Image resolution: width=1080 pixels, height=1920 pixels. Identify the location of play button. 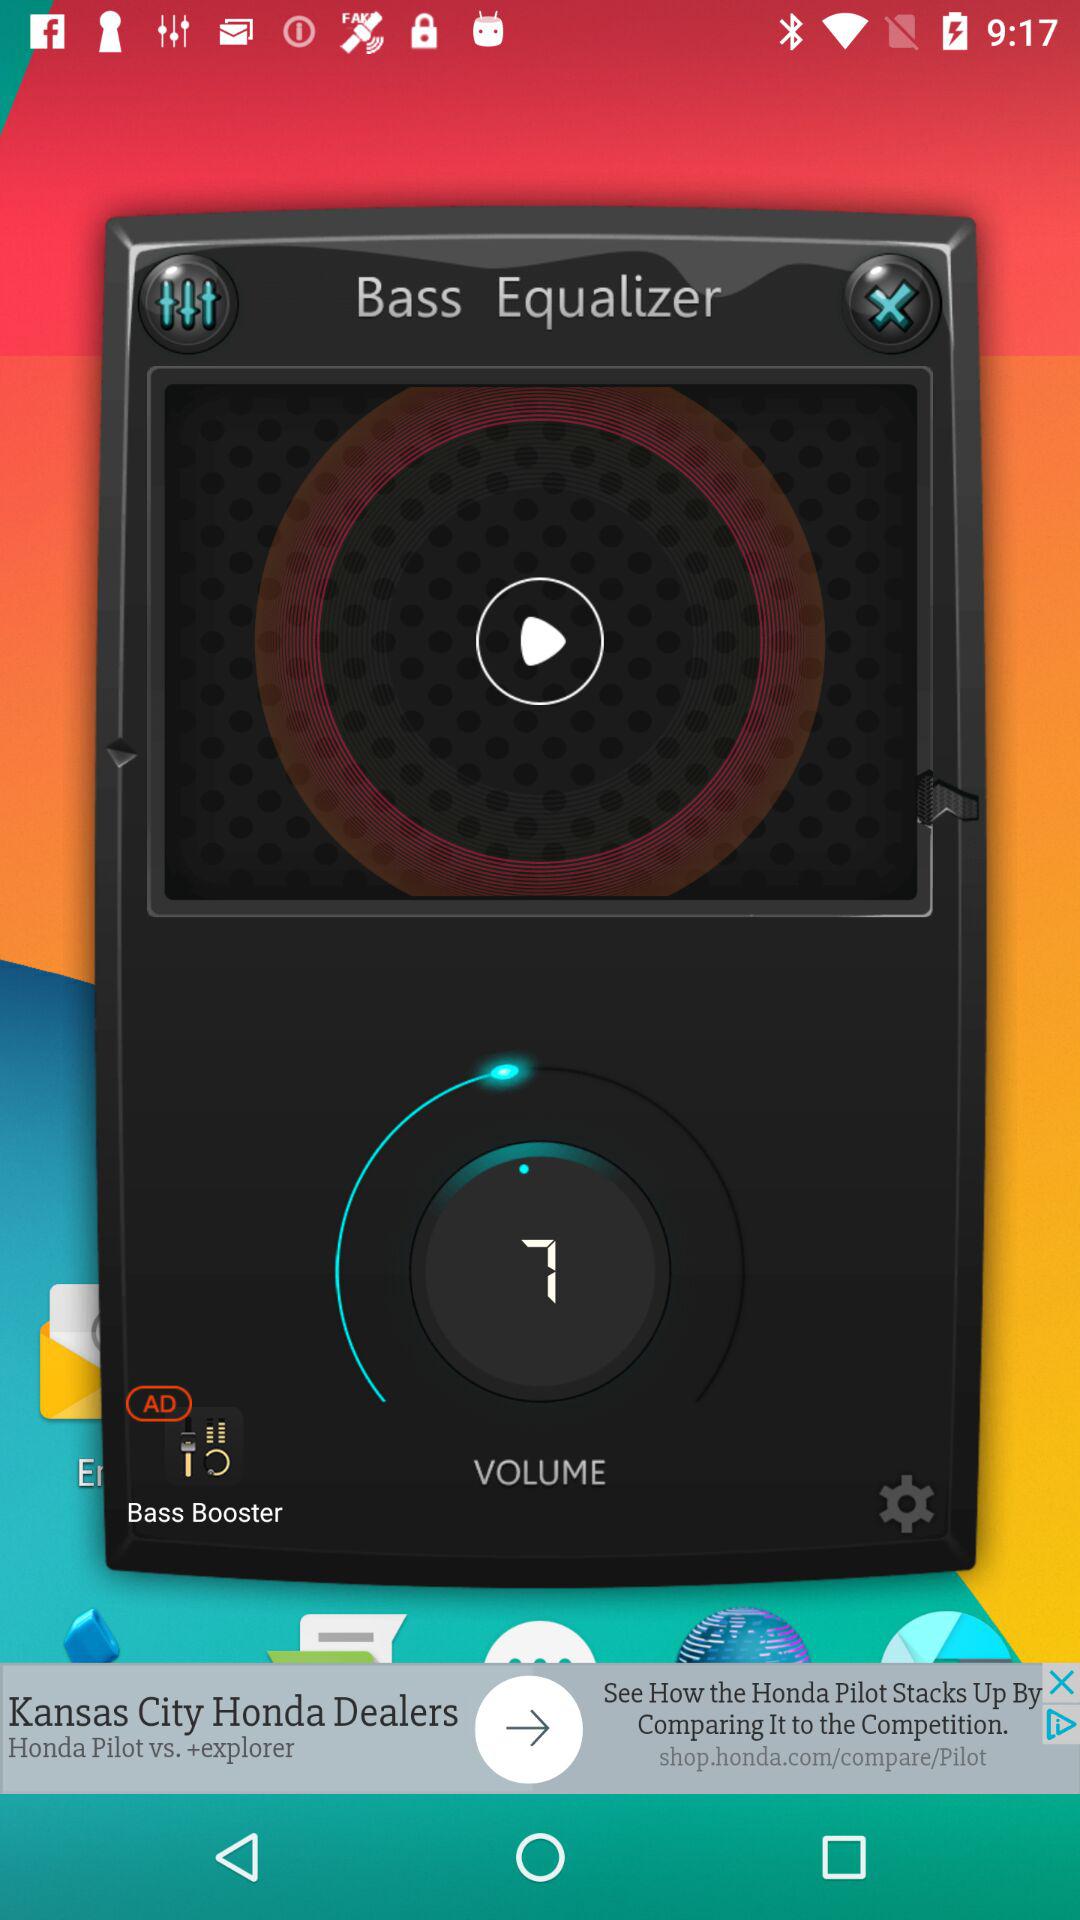
(540, 641).